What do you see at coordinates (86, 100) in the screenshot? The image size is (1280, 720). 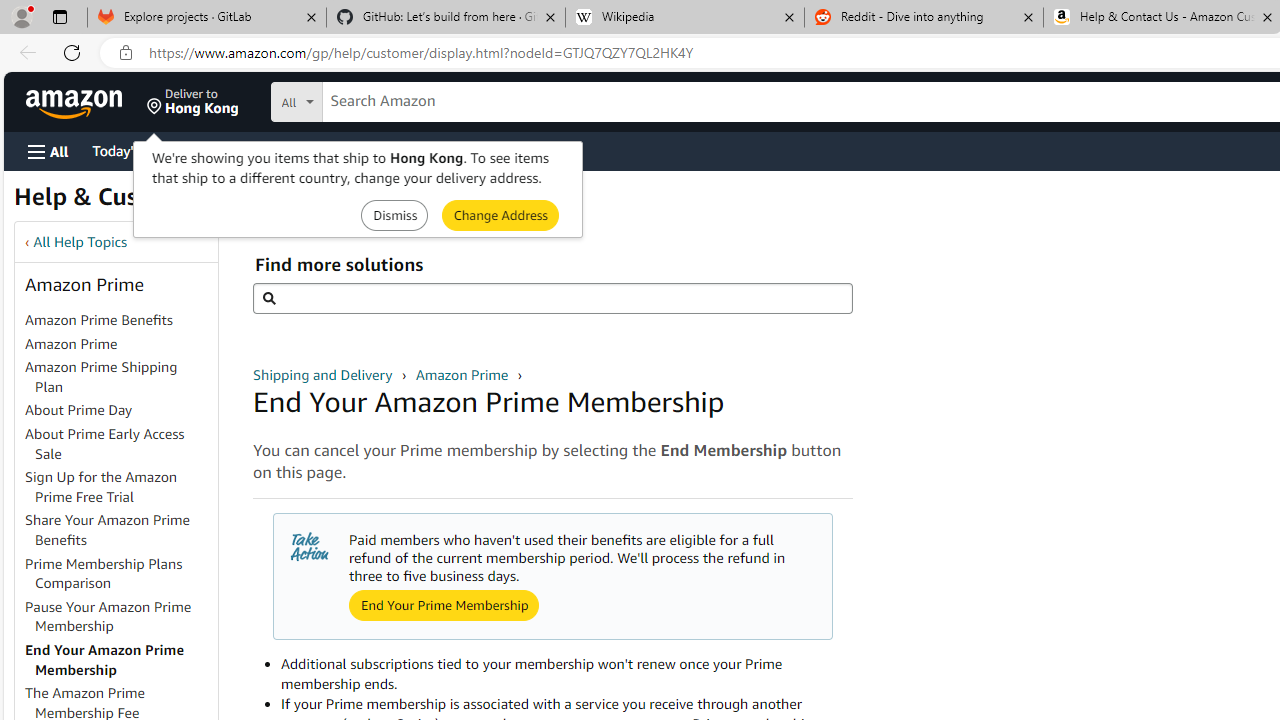 I see `Skip to main content` at bounding box center [86, 100].